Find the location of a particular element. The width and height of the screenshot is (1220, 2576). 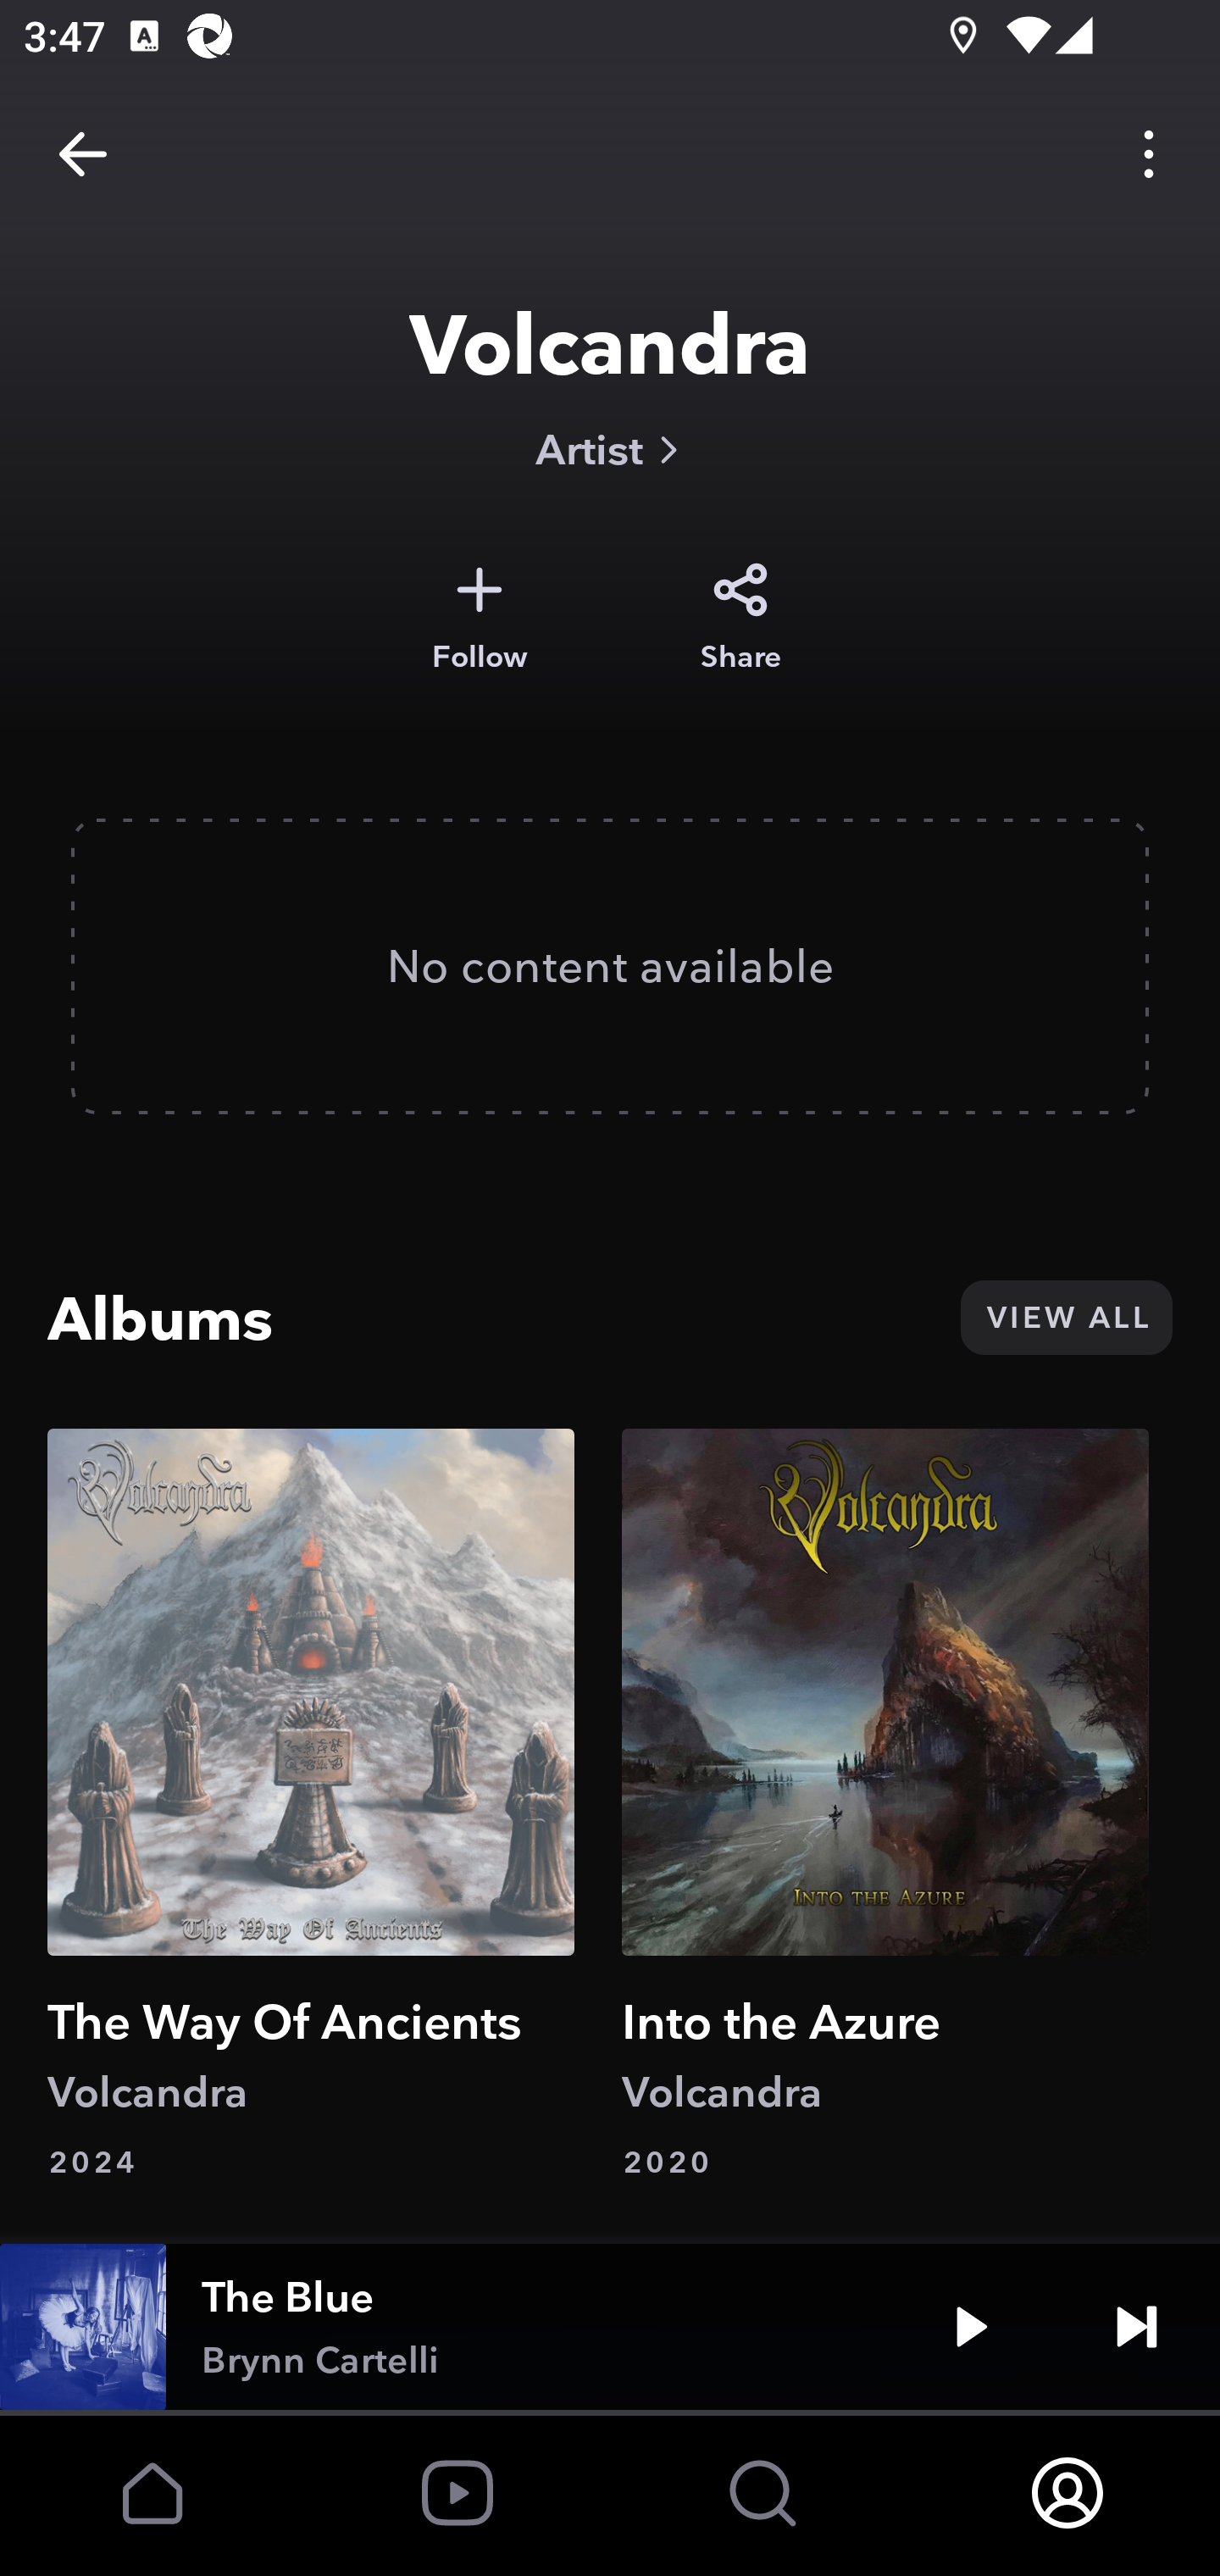

Follow is located at coordinates (480, 618).